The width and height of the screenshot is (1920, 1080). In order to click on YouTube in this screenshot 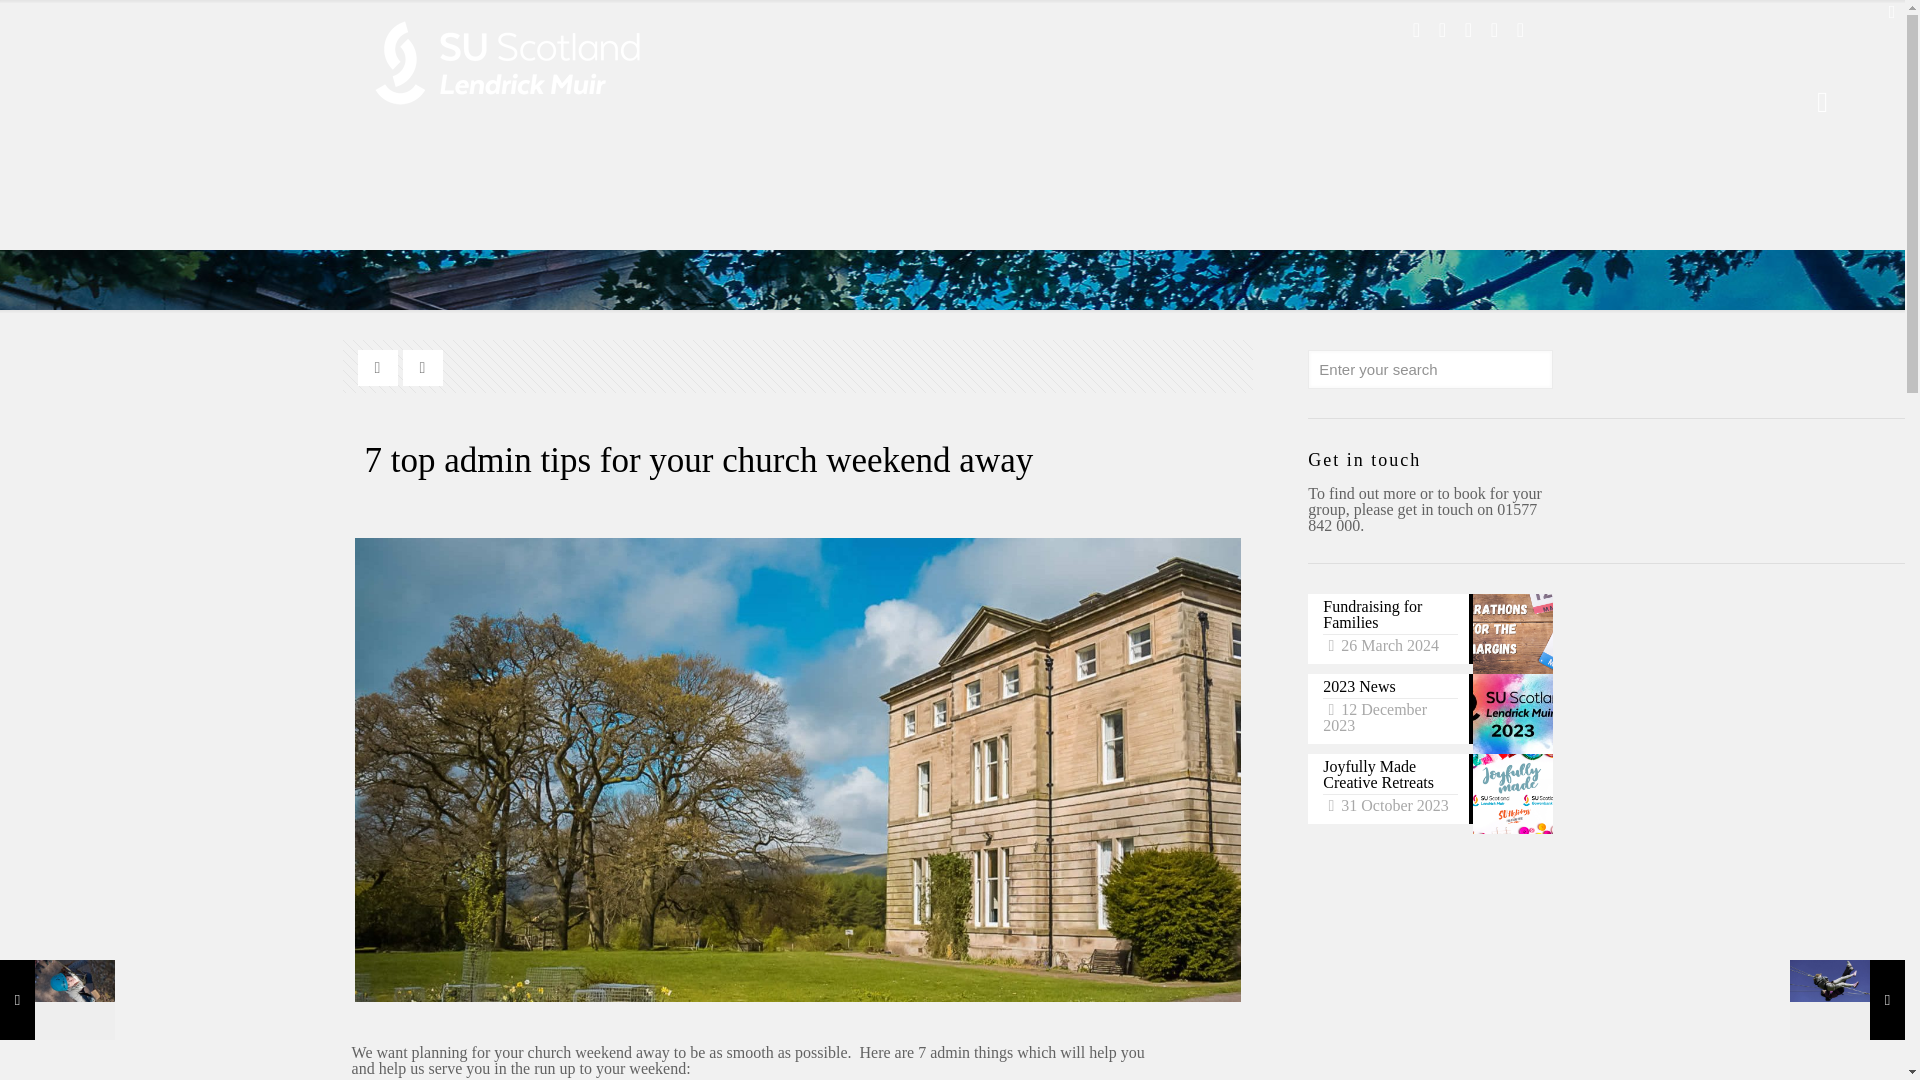, I will do `click(1468, 30)`.